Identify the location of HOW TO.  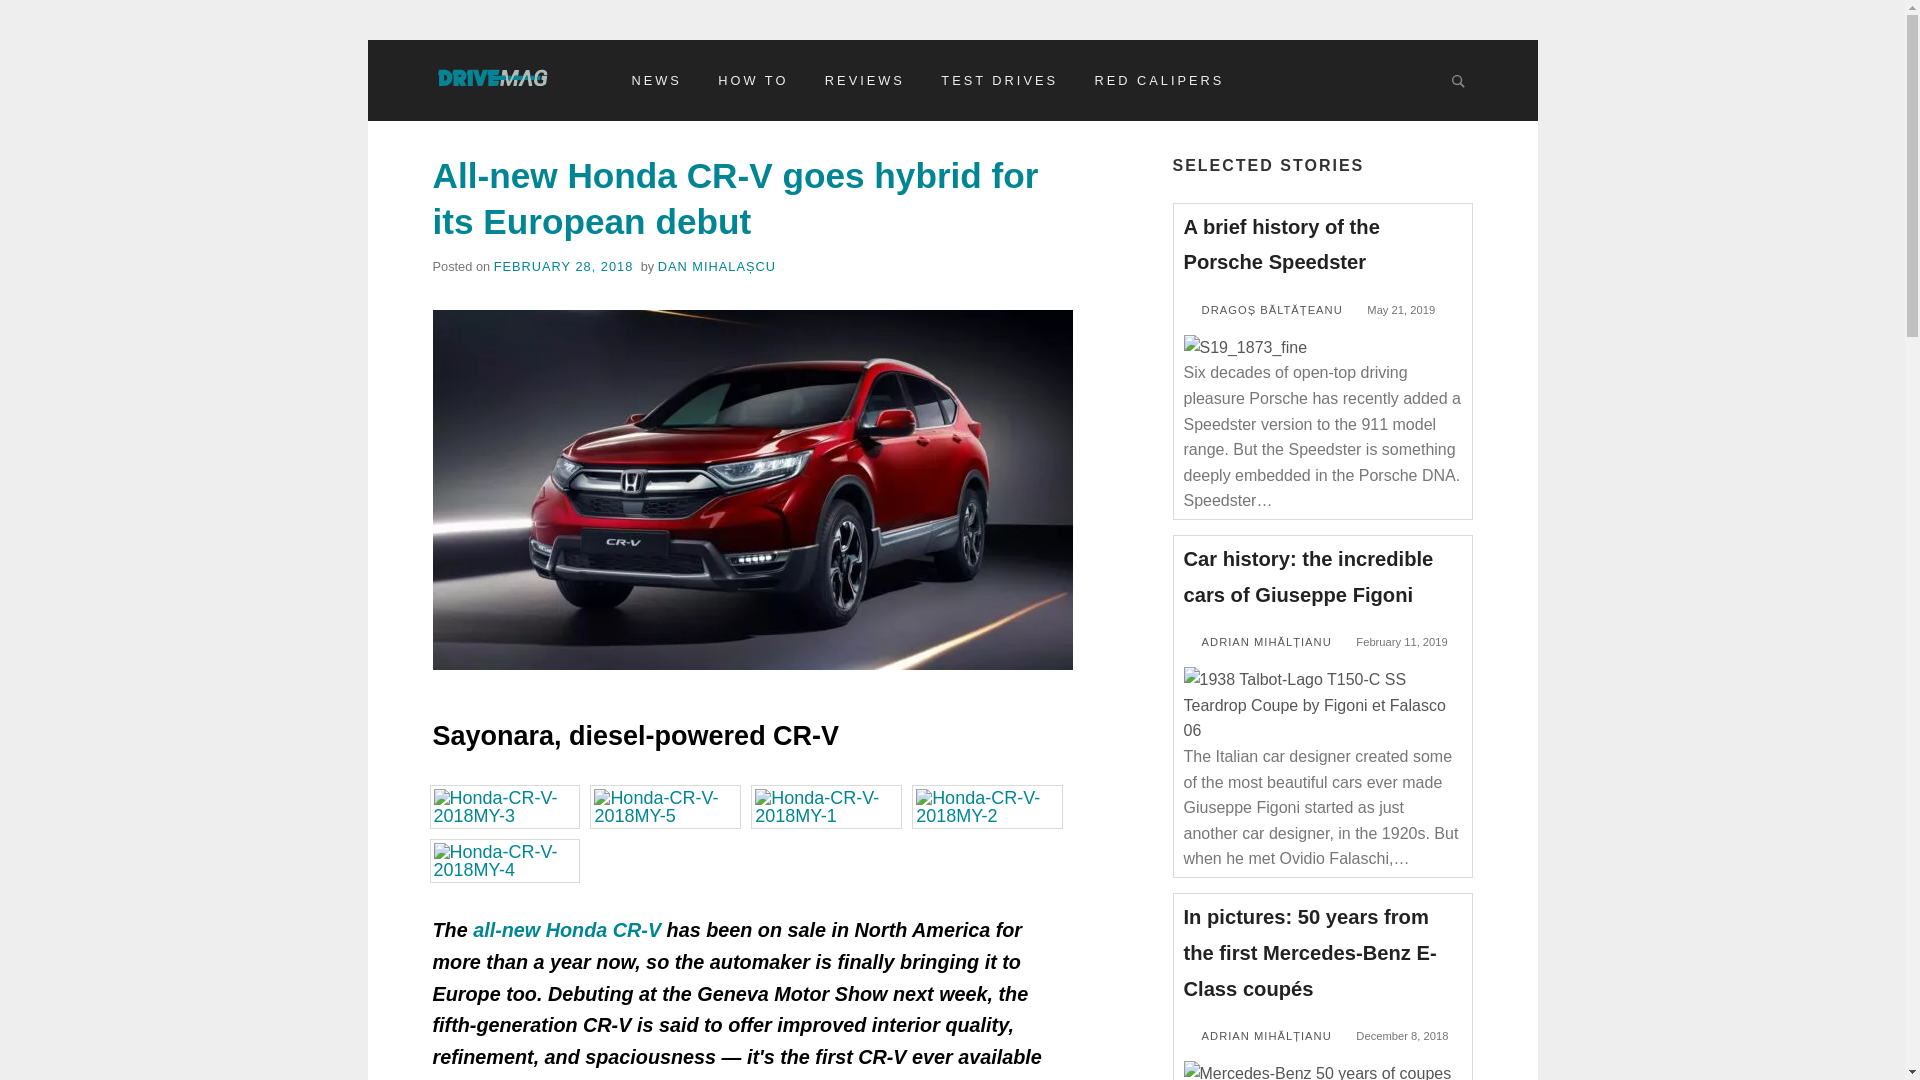
(753, 80).